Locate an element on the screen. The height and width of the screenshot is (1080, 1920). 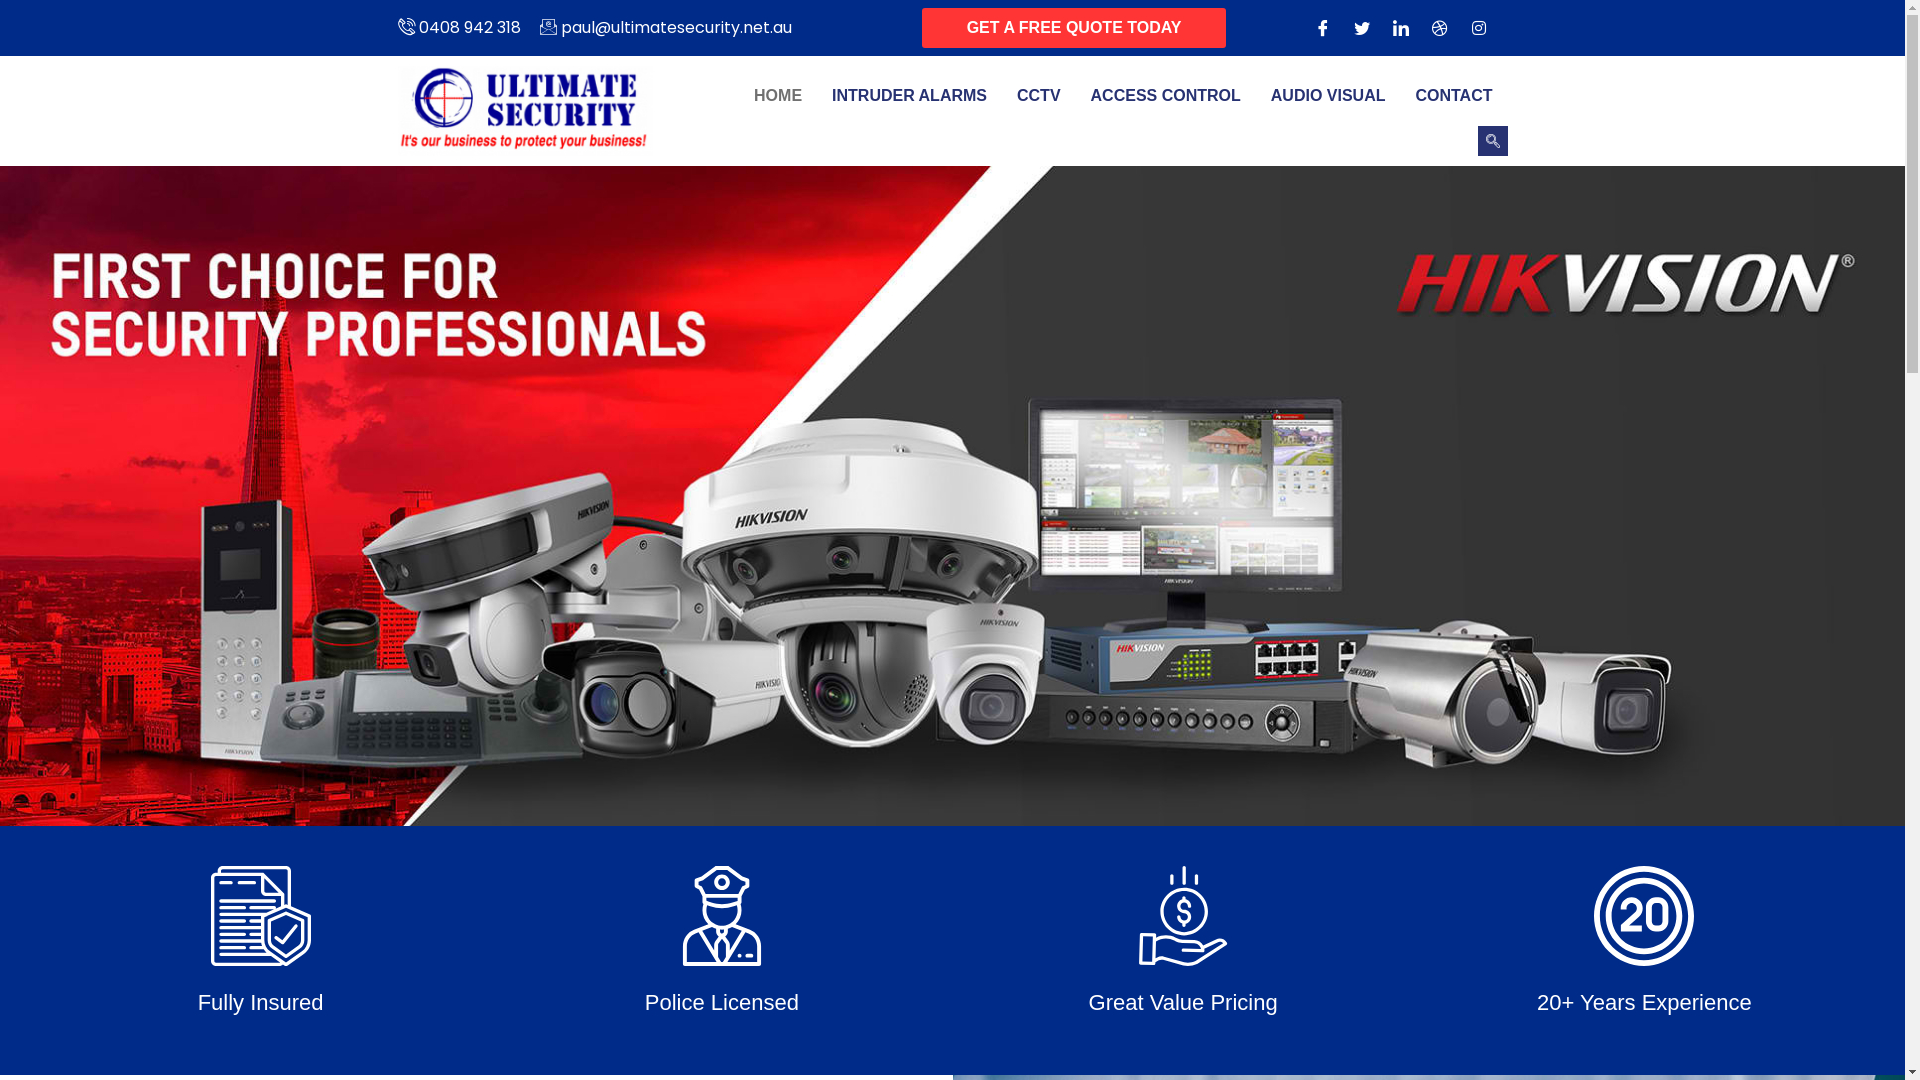
CONTACT is located at coordinates (1454, 96).